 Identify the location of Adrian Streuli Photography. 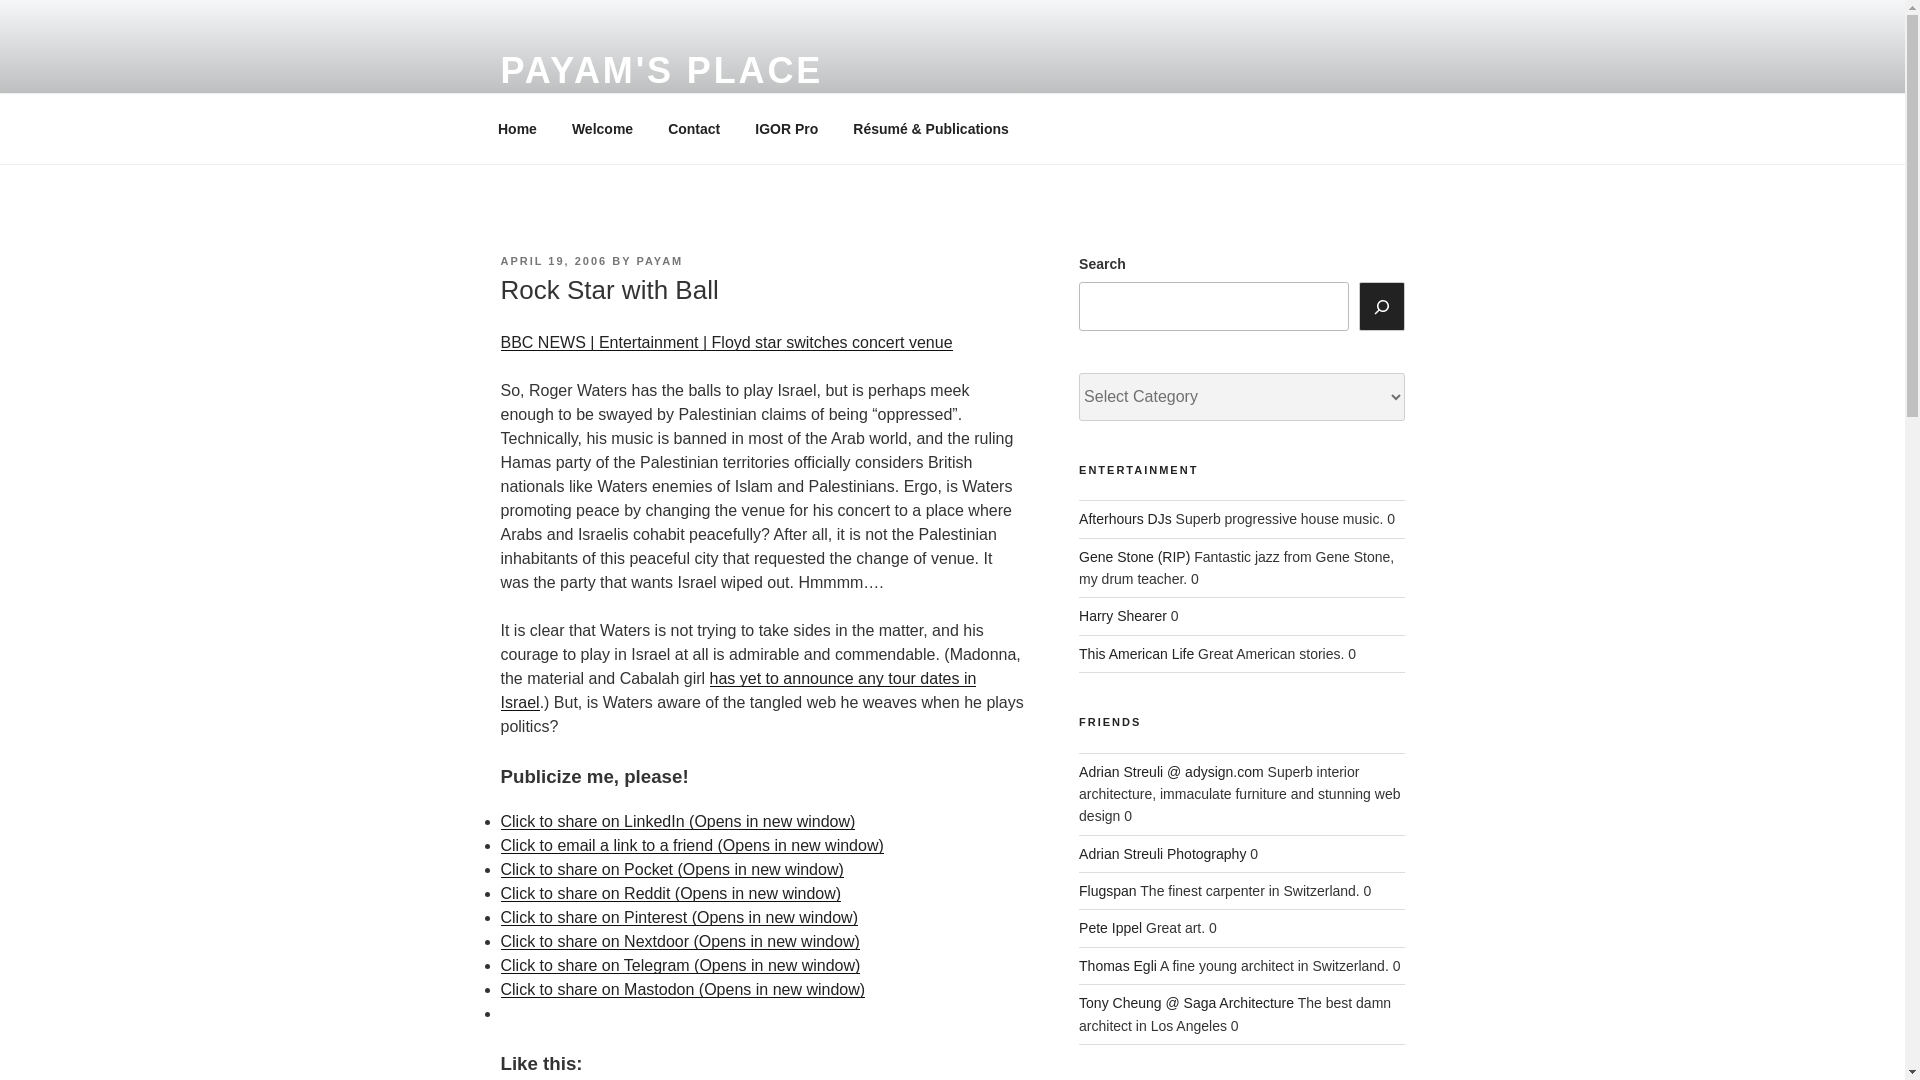
(1162, 853).